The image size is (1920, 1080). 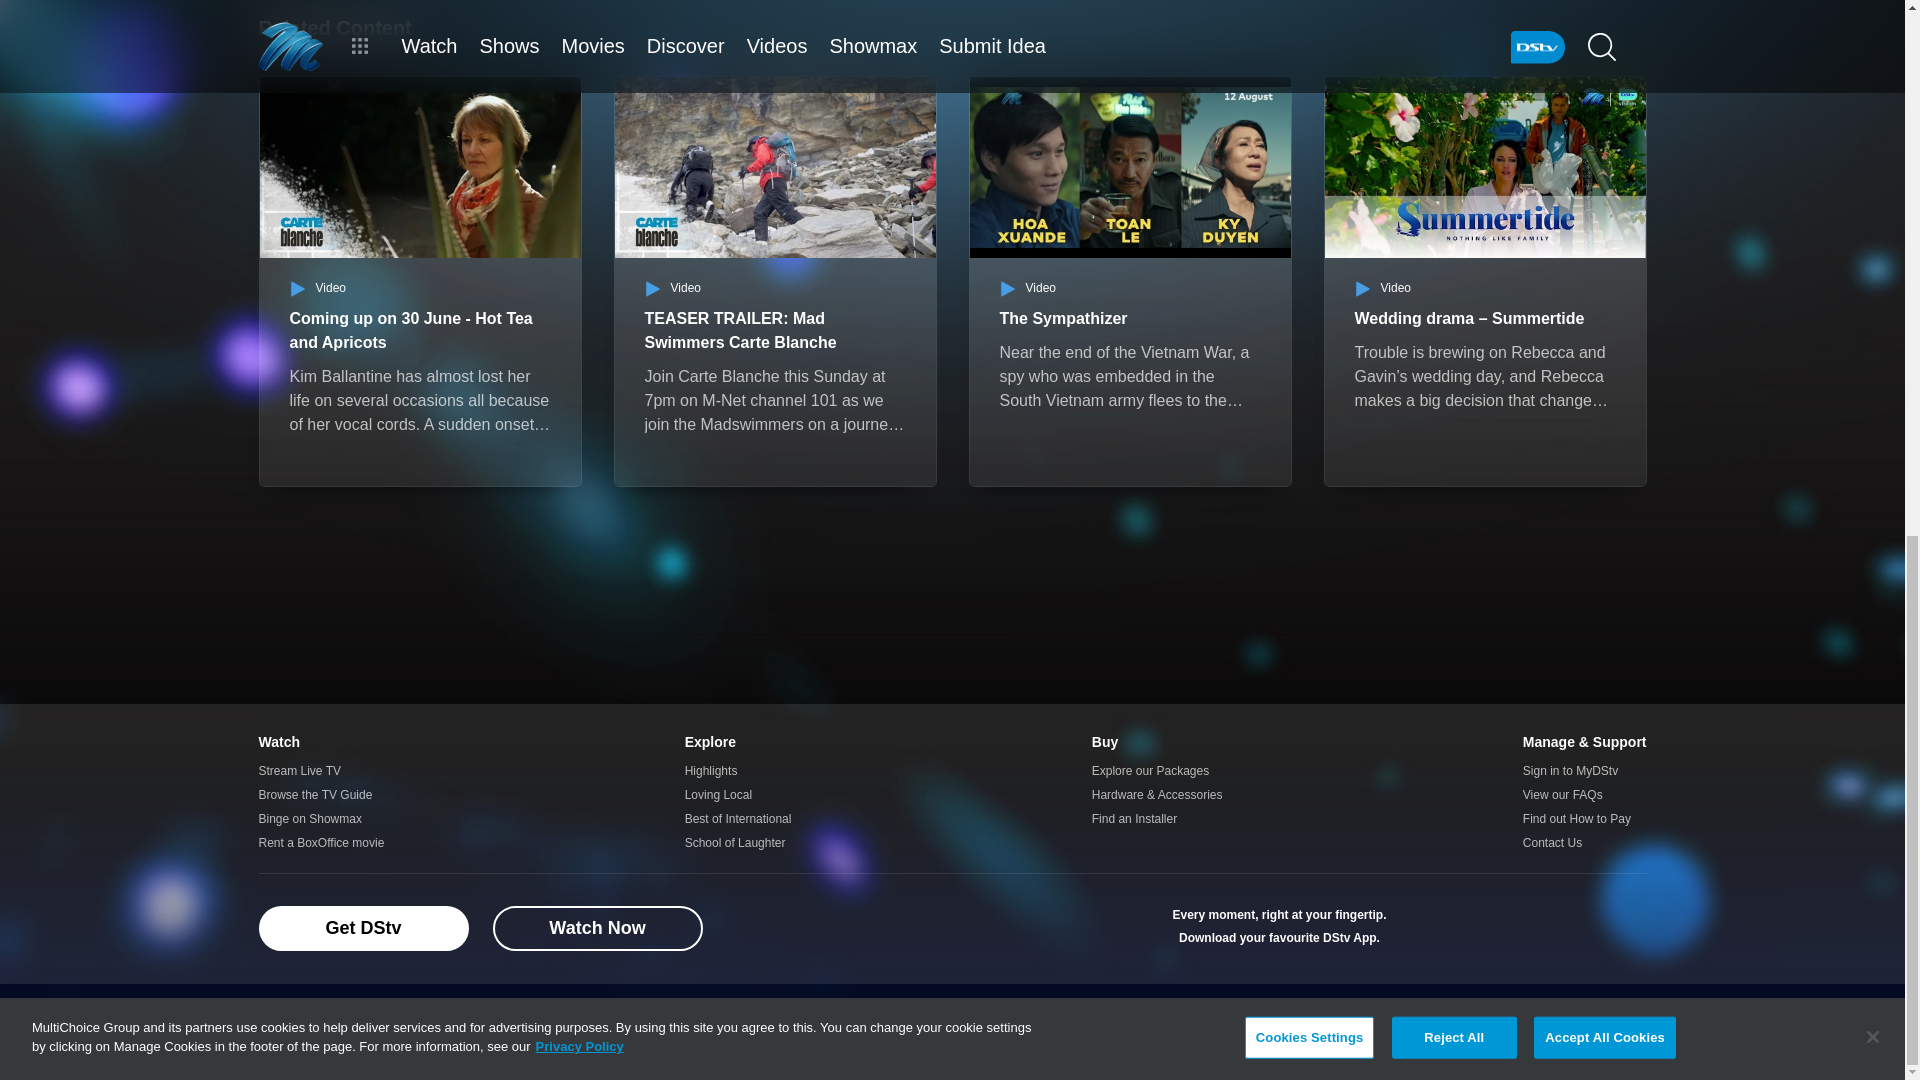 I want to click on Contact Us, so click(x=1584, y=842).